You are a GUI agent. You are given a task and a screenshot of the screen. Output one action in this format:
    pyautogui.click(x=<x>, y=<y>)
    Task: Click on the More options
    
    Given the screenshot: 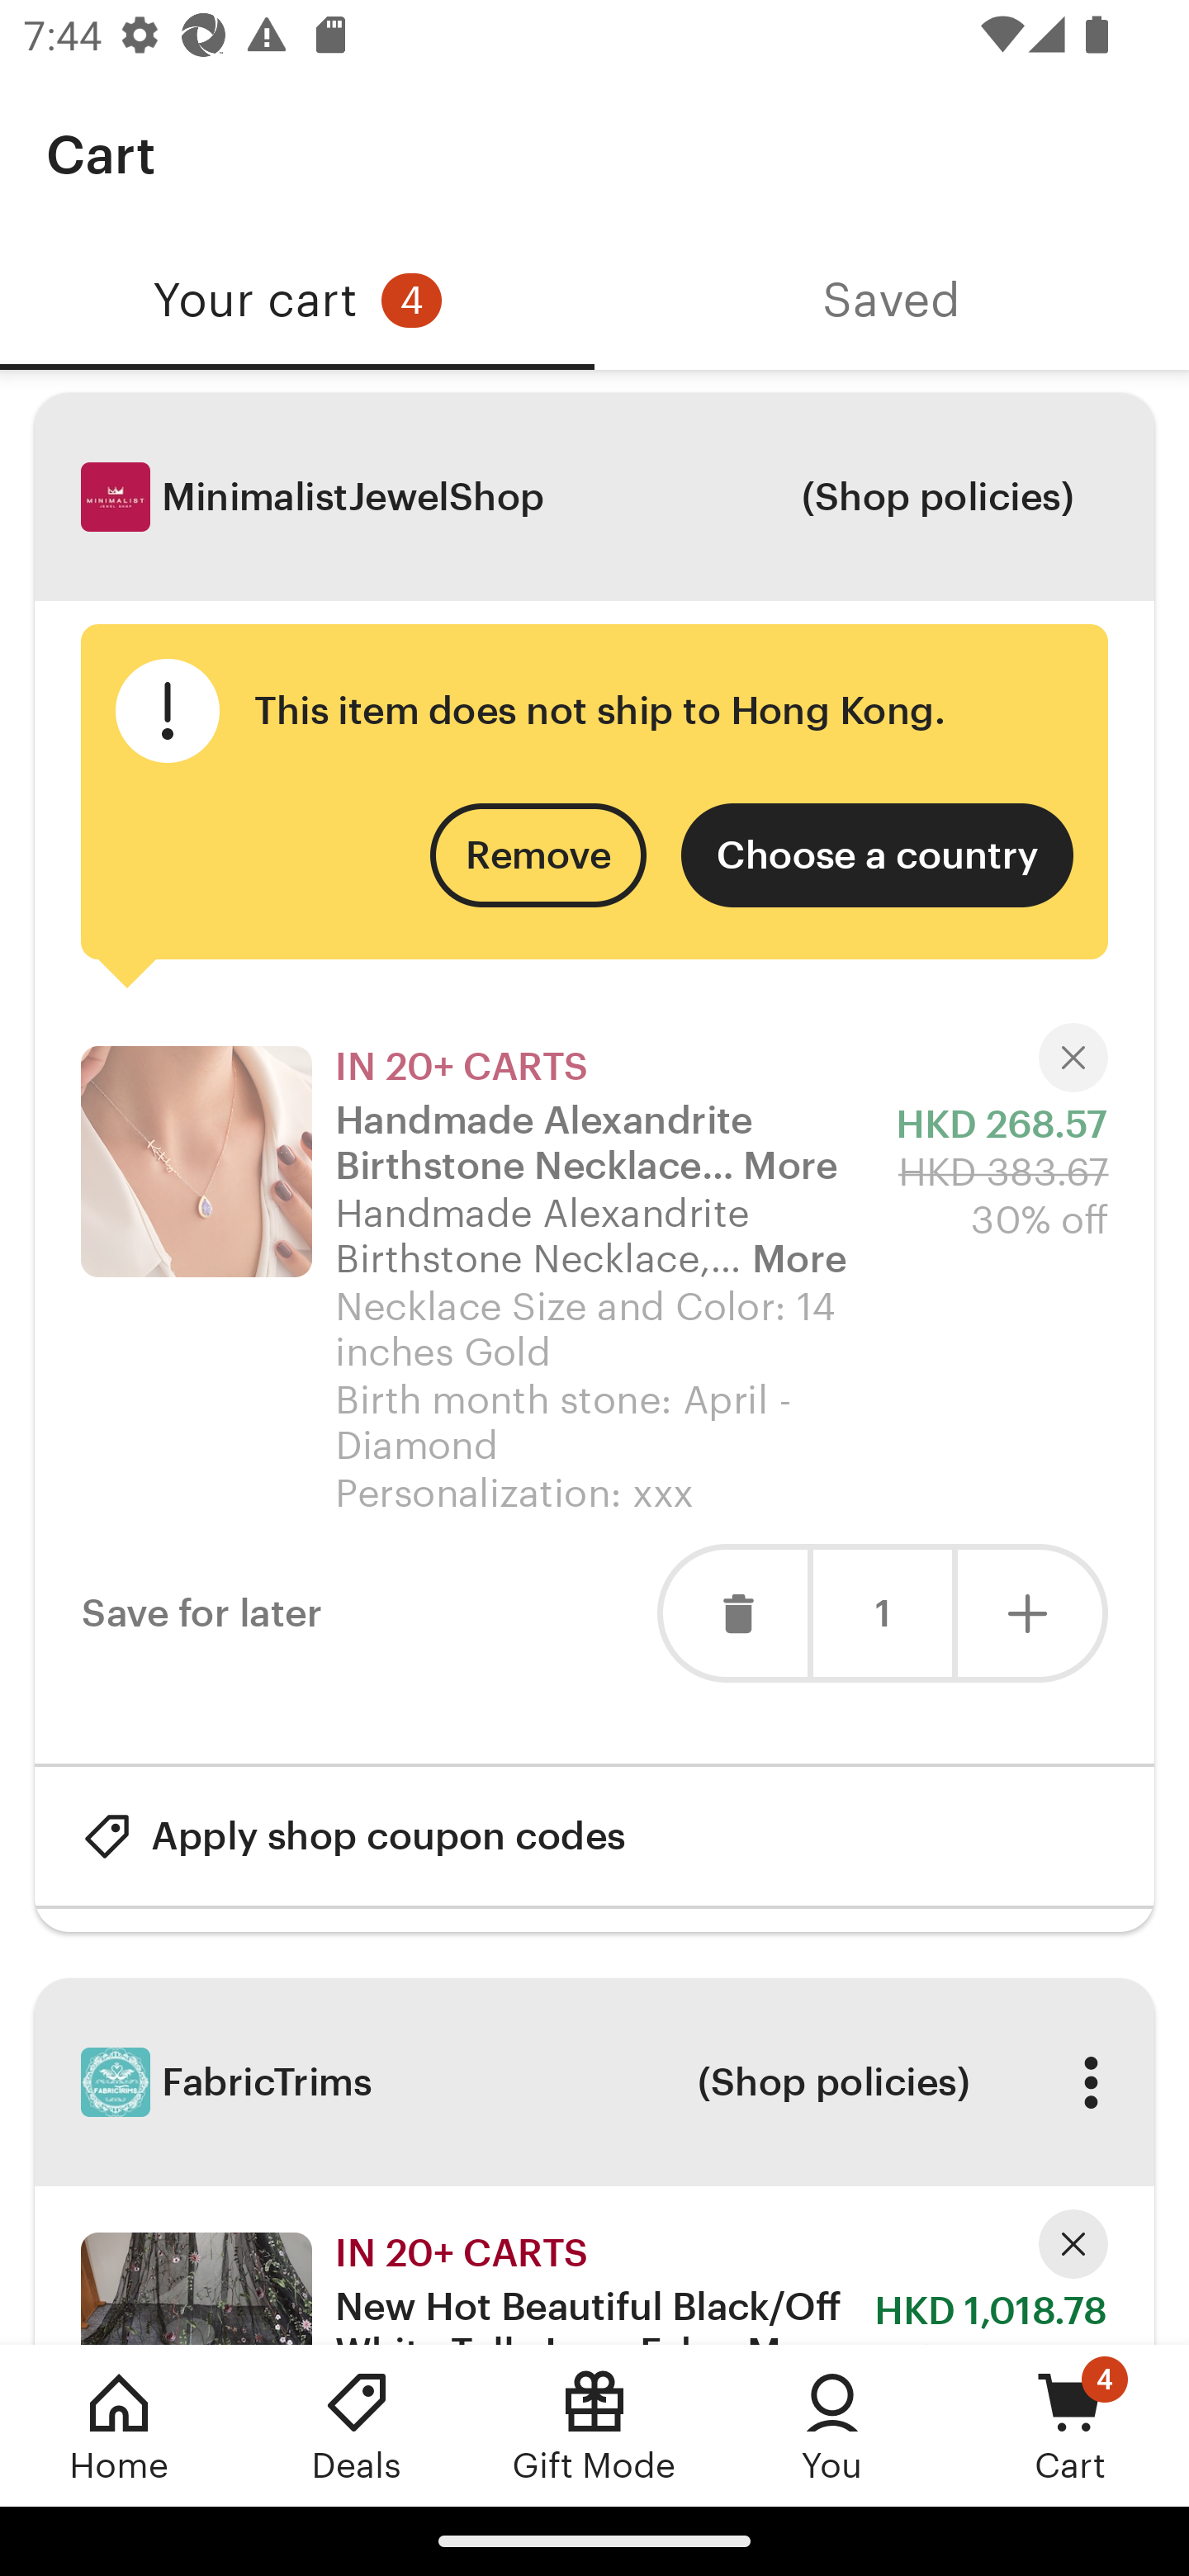 What is the action you would take?
    pyautogui.click(x=1090, y=2081)
    